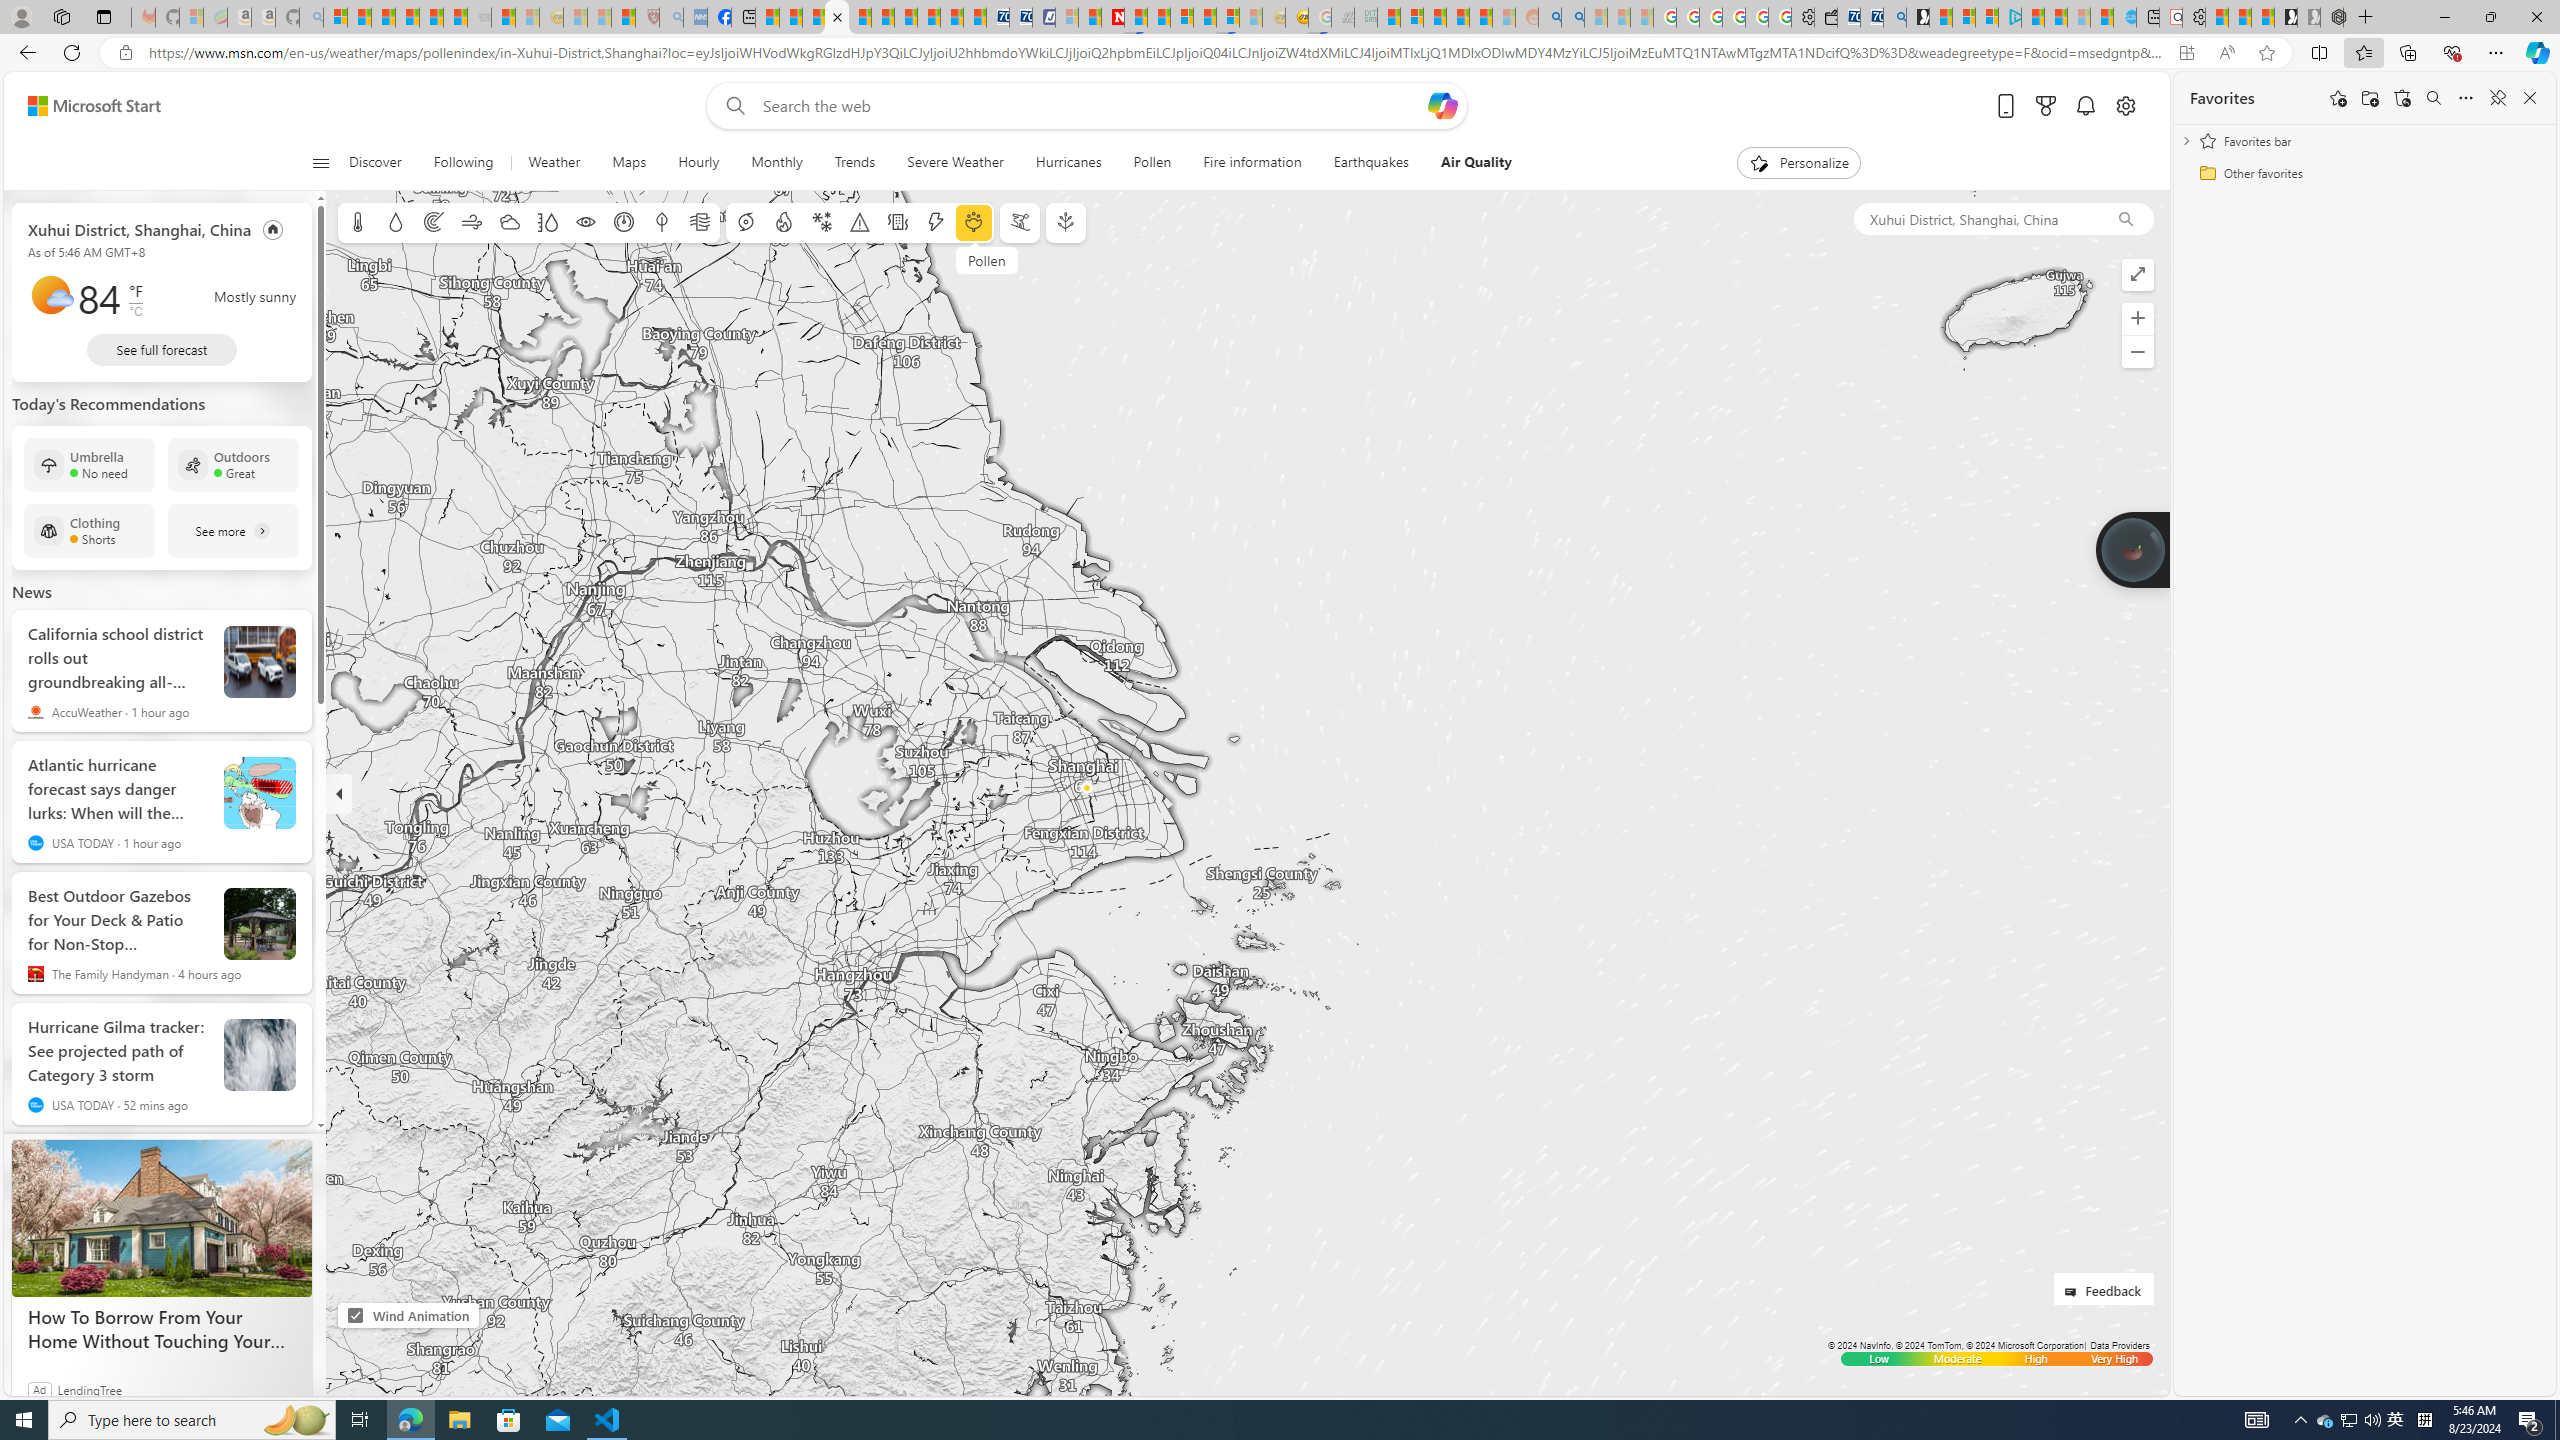 The width and height of the screenshot is (2560, 1440). What do you see at coordinates (744, 222) in the screenshot?
I see `Hurricane` at bounding box center [744, 222].